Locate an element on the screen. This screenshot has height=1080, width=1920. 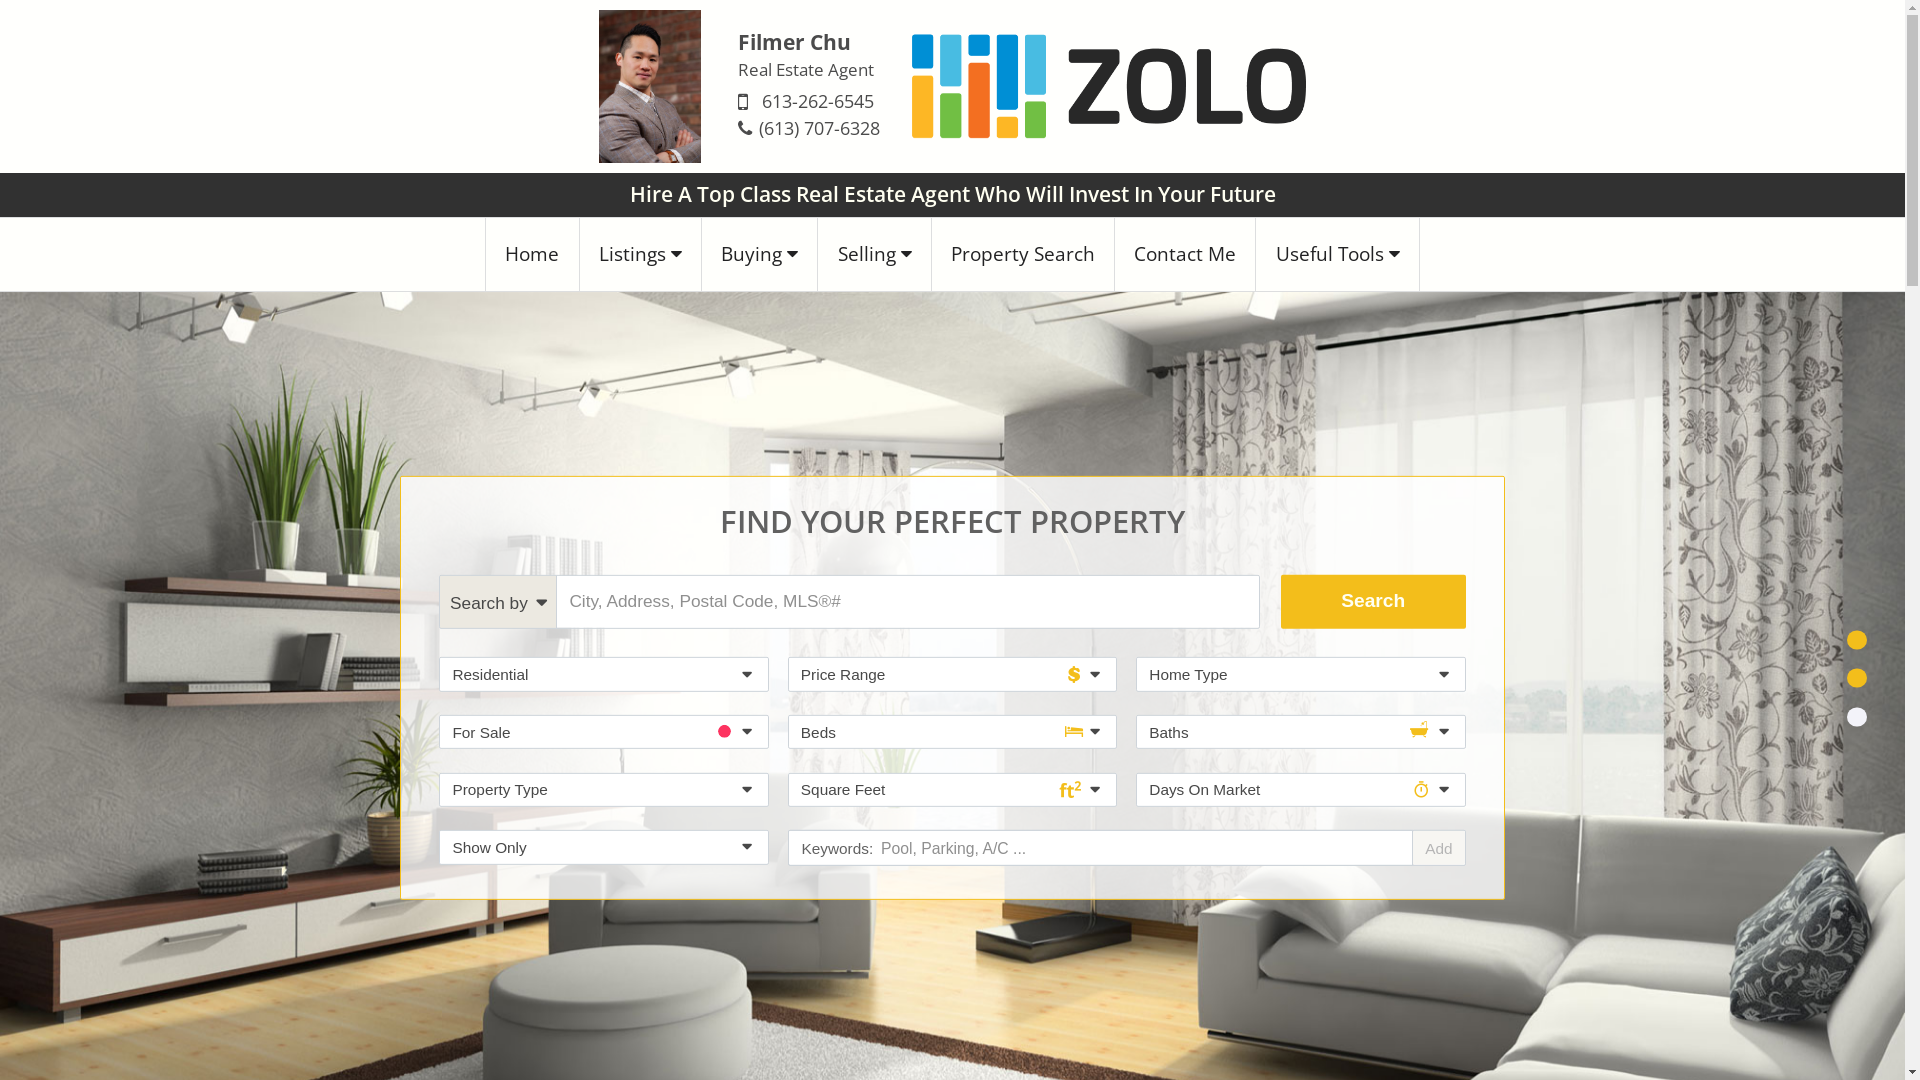
Home is located at coordinates (532, 254).